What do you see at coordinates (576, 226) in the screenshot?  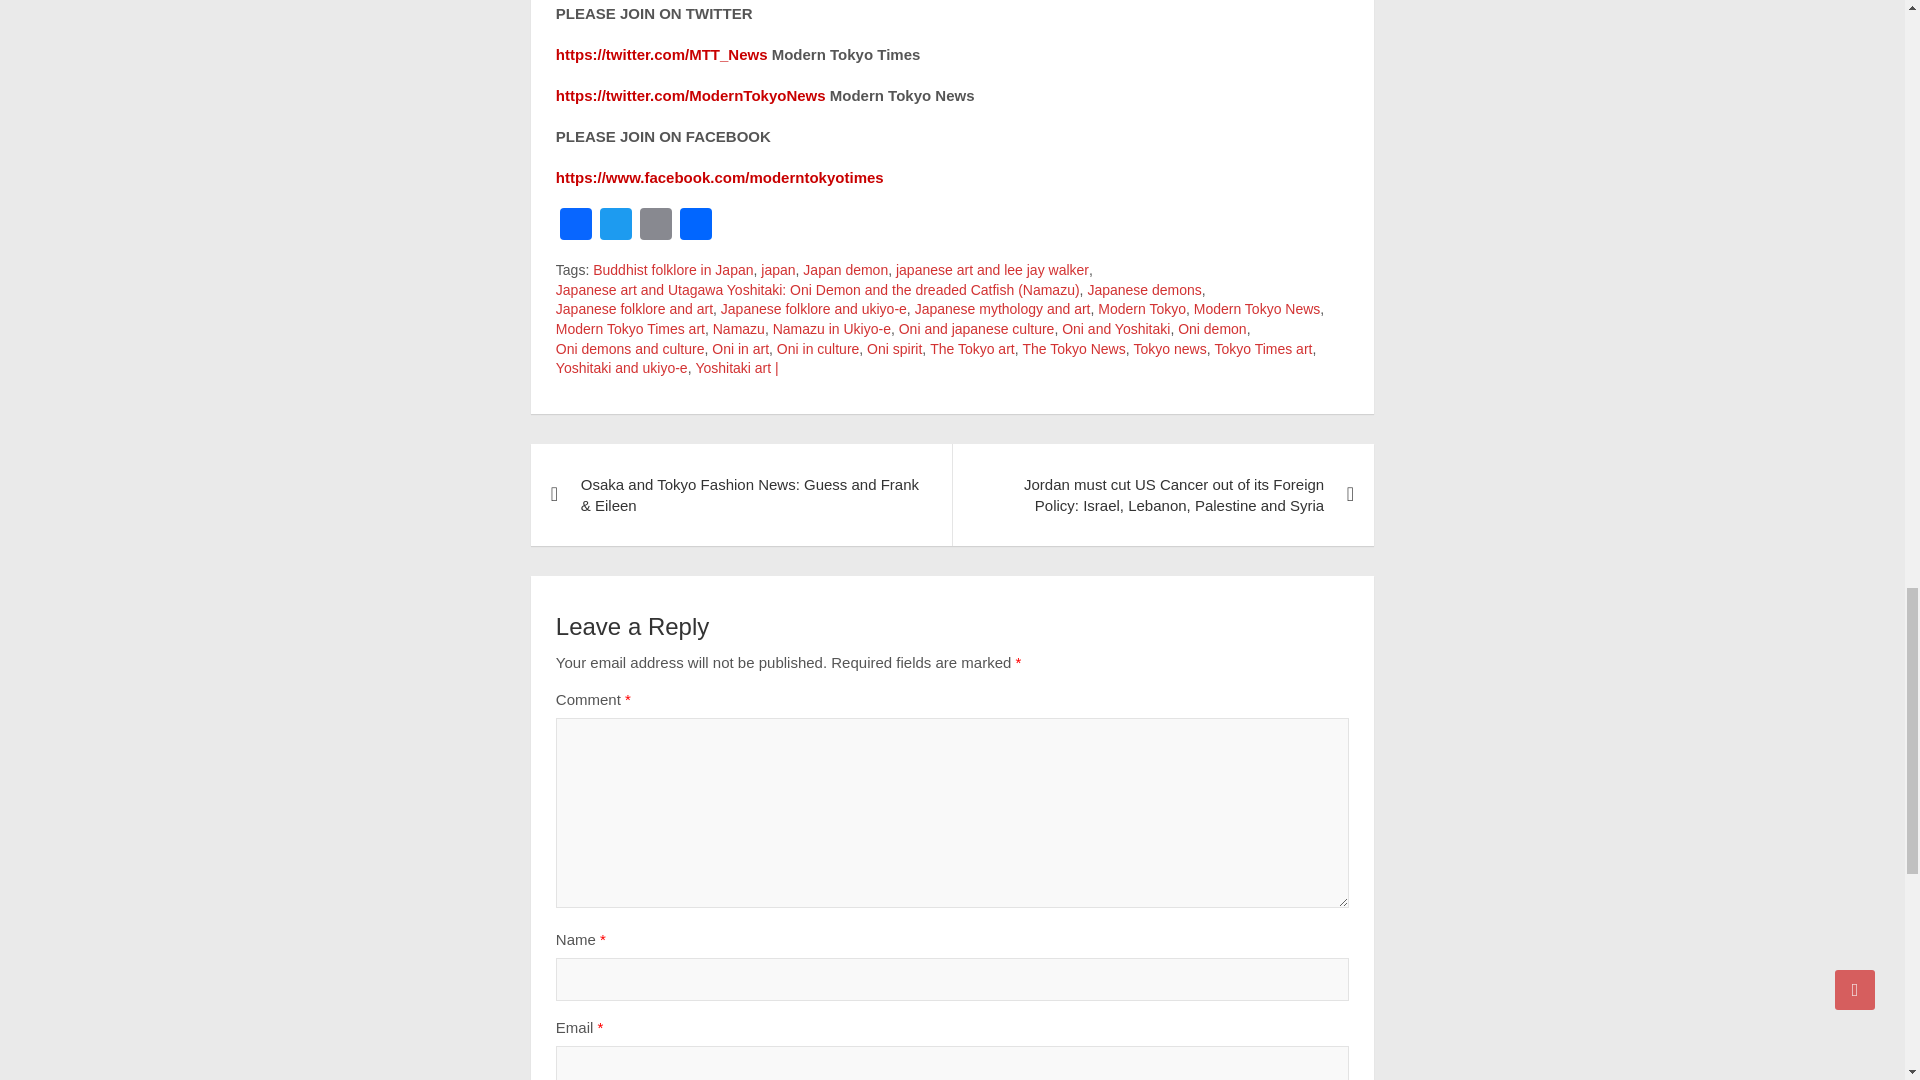 I see `Facebook` at bounding box center [576, 226].